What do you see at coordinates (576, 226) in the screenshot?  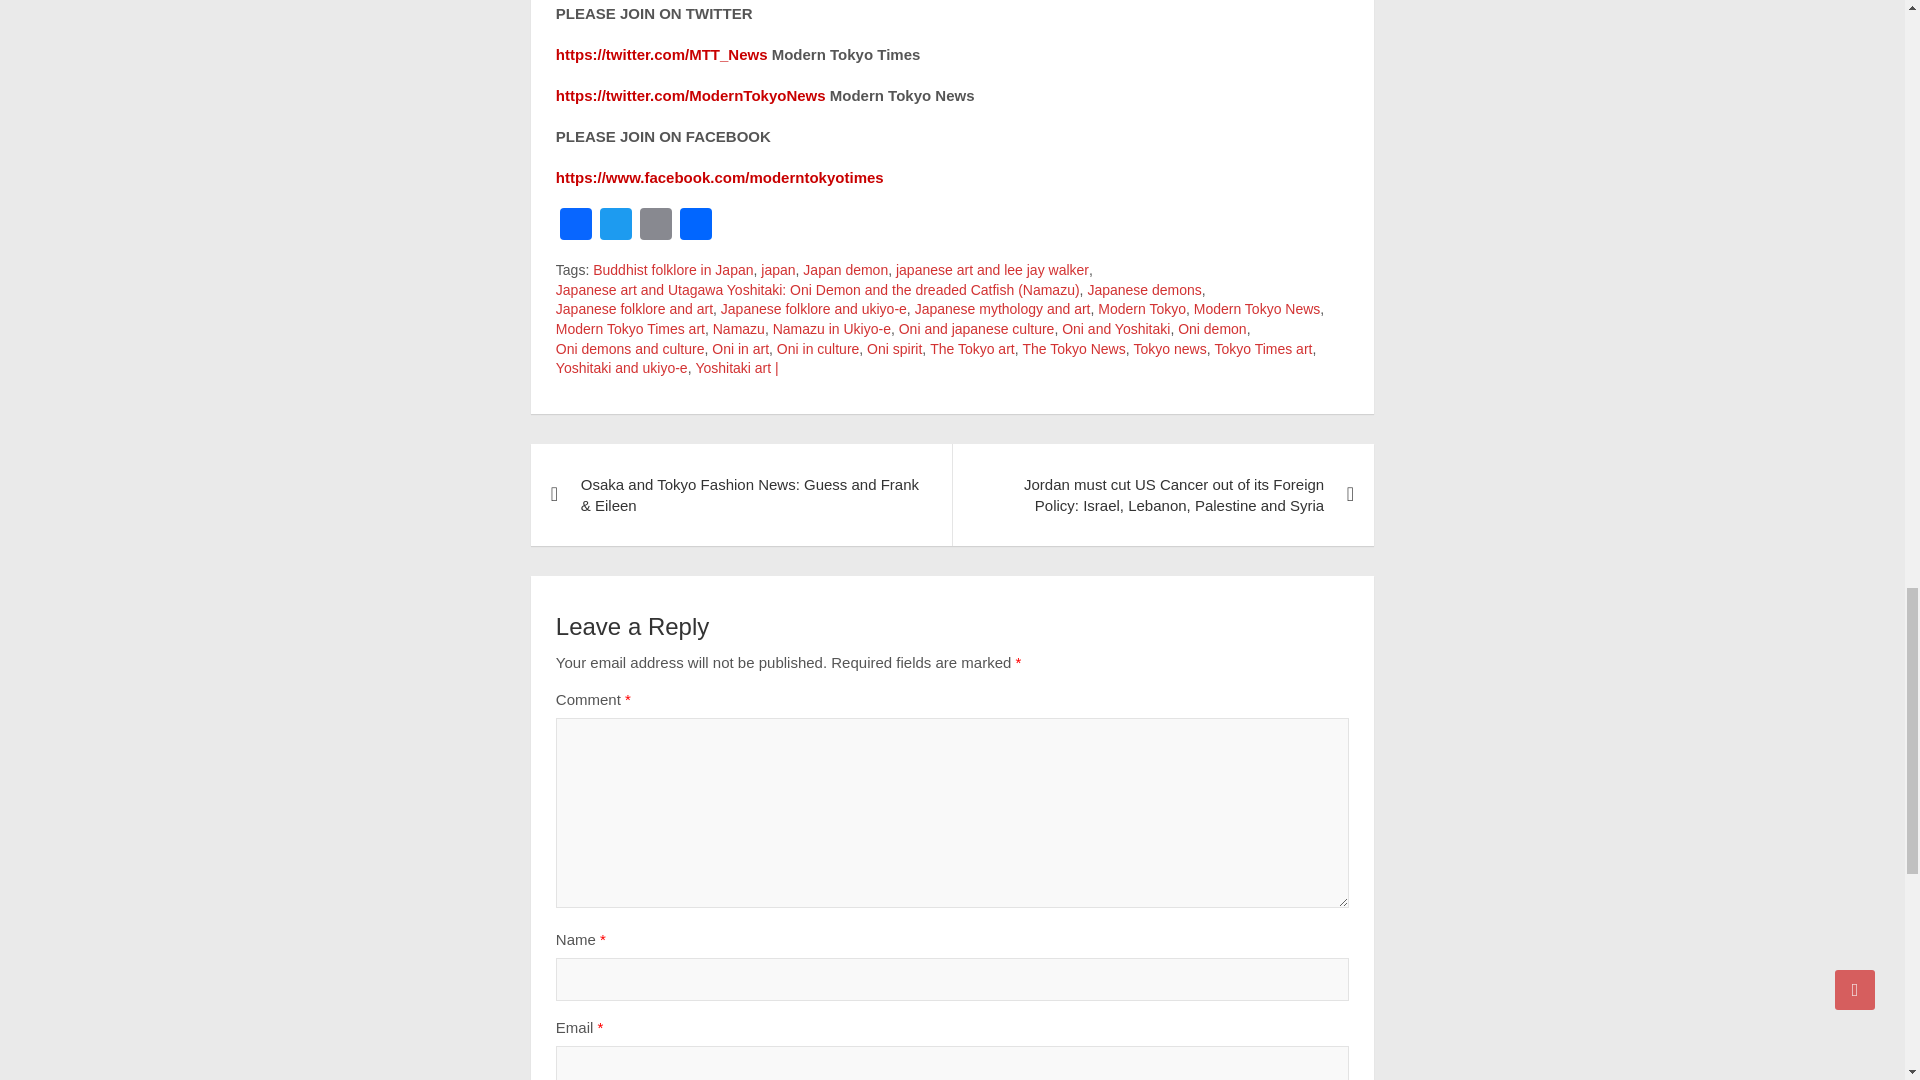 I see `Facebook` at bounding box center [576, 226].